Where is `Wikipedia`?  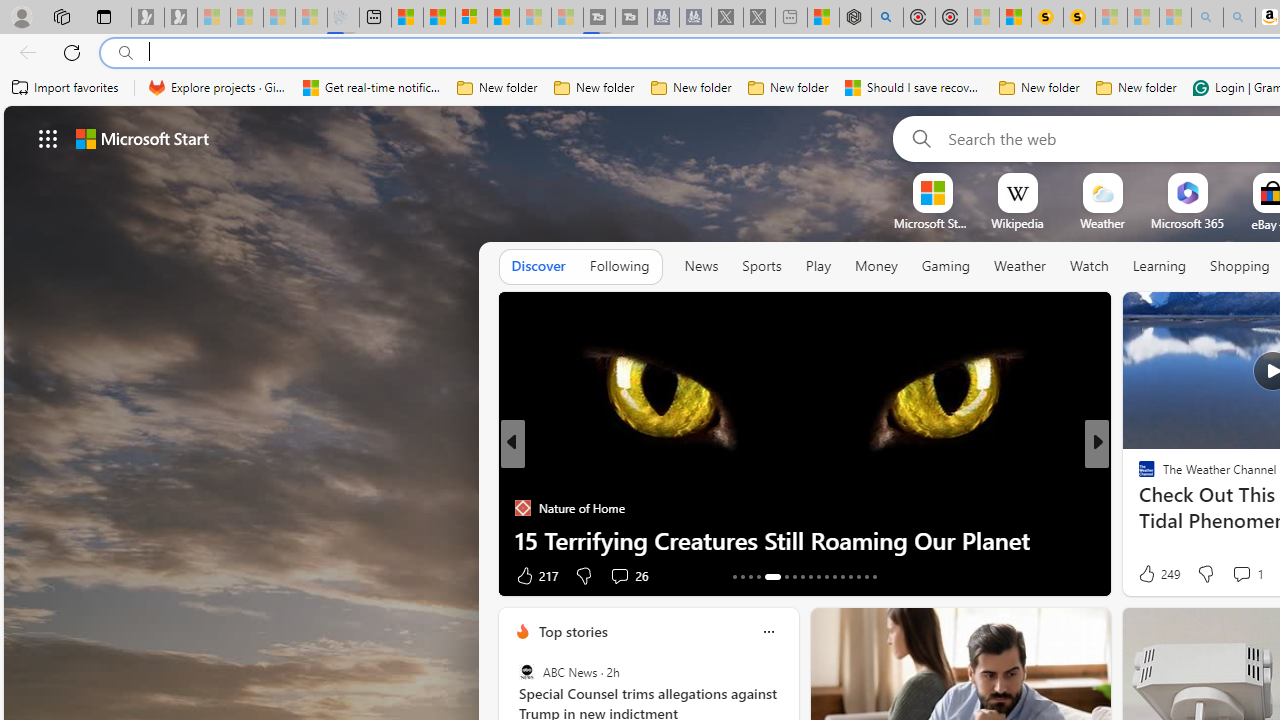 Wikipedia is located at coordinates (1017, 223).